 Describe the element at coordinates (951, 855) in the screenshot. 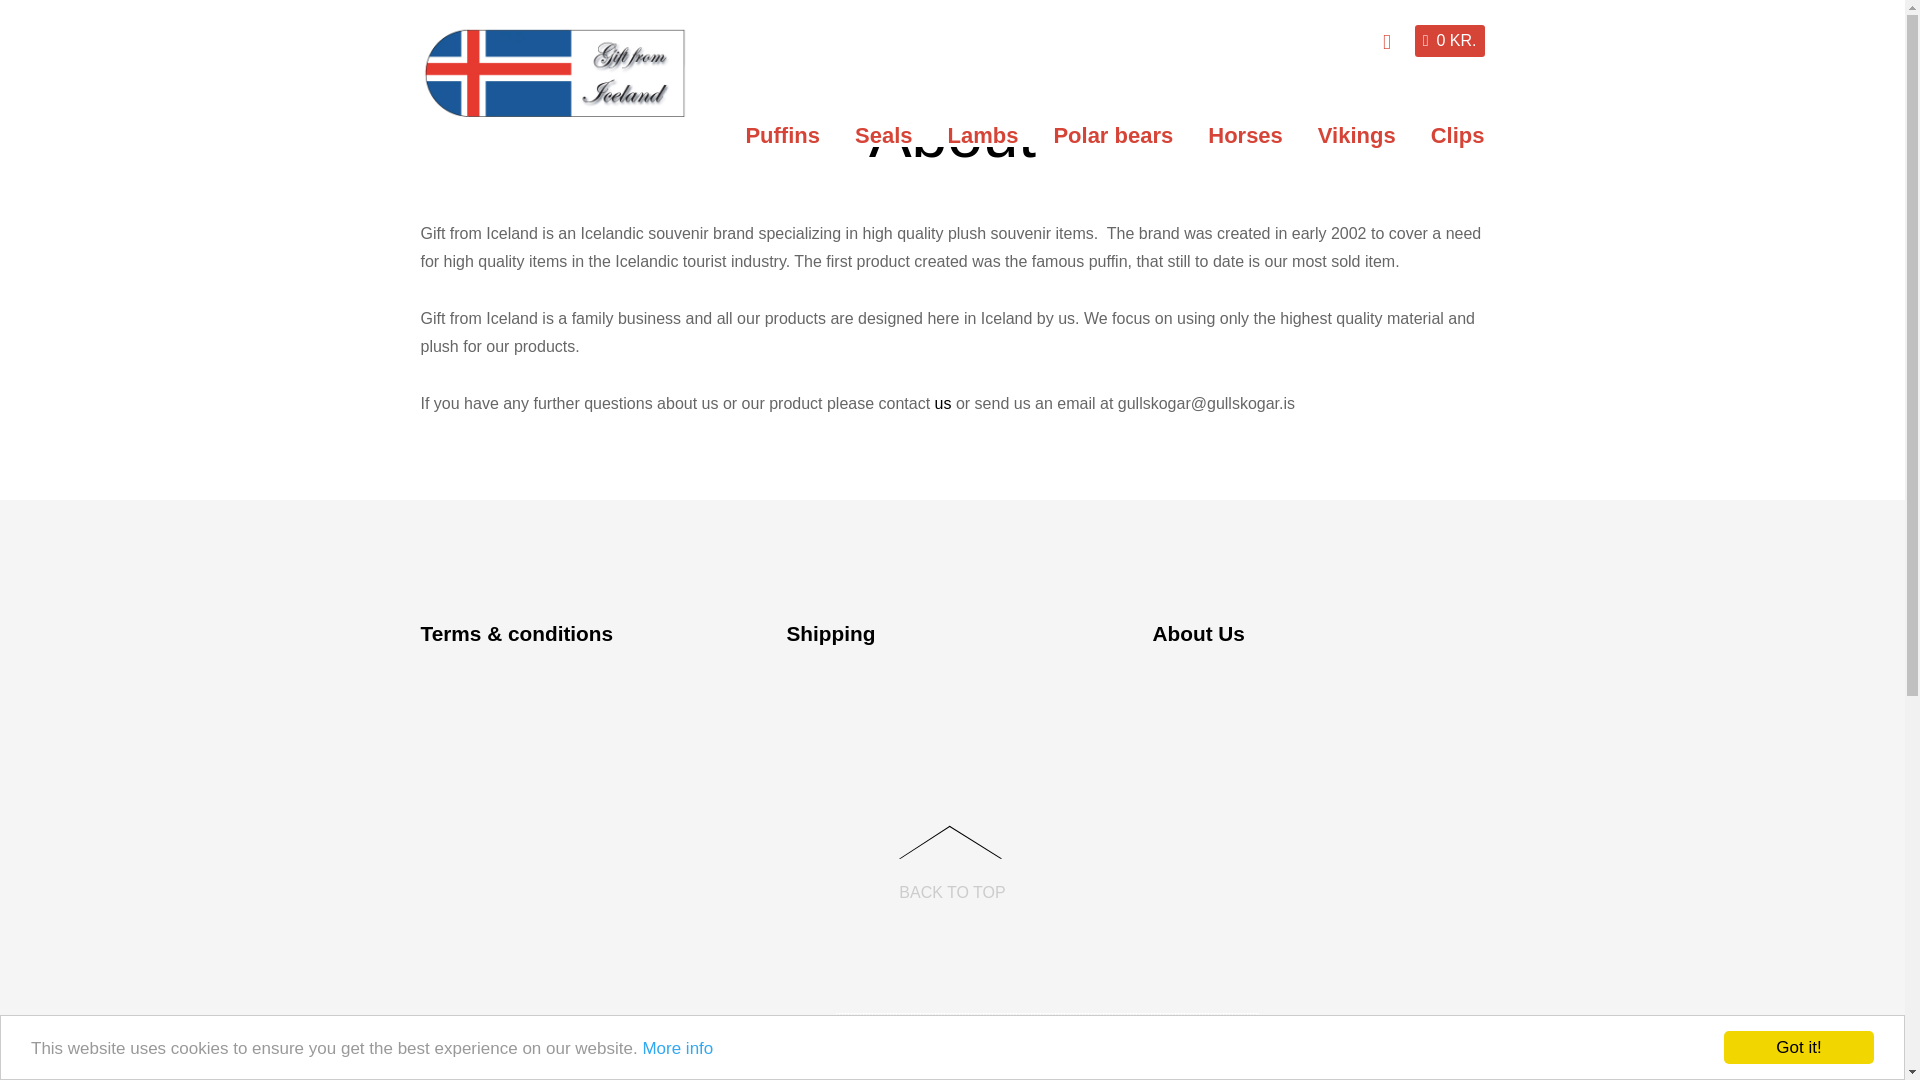

I see `BACK TO TOP` at that location.